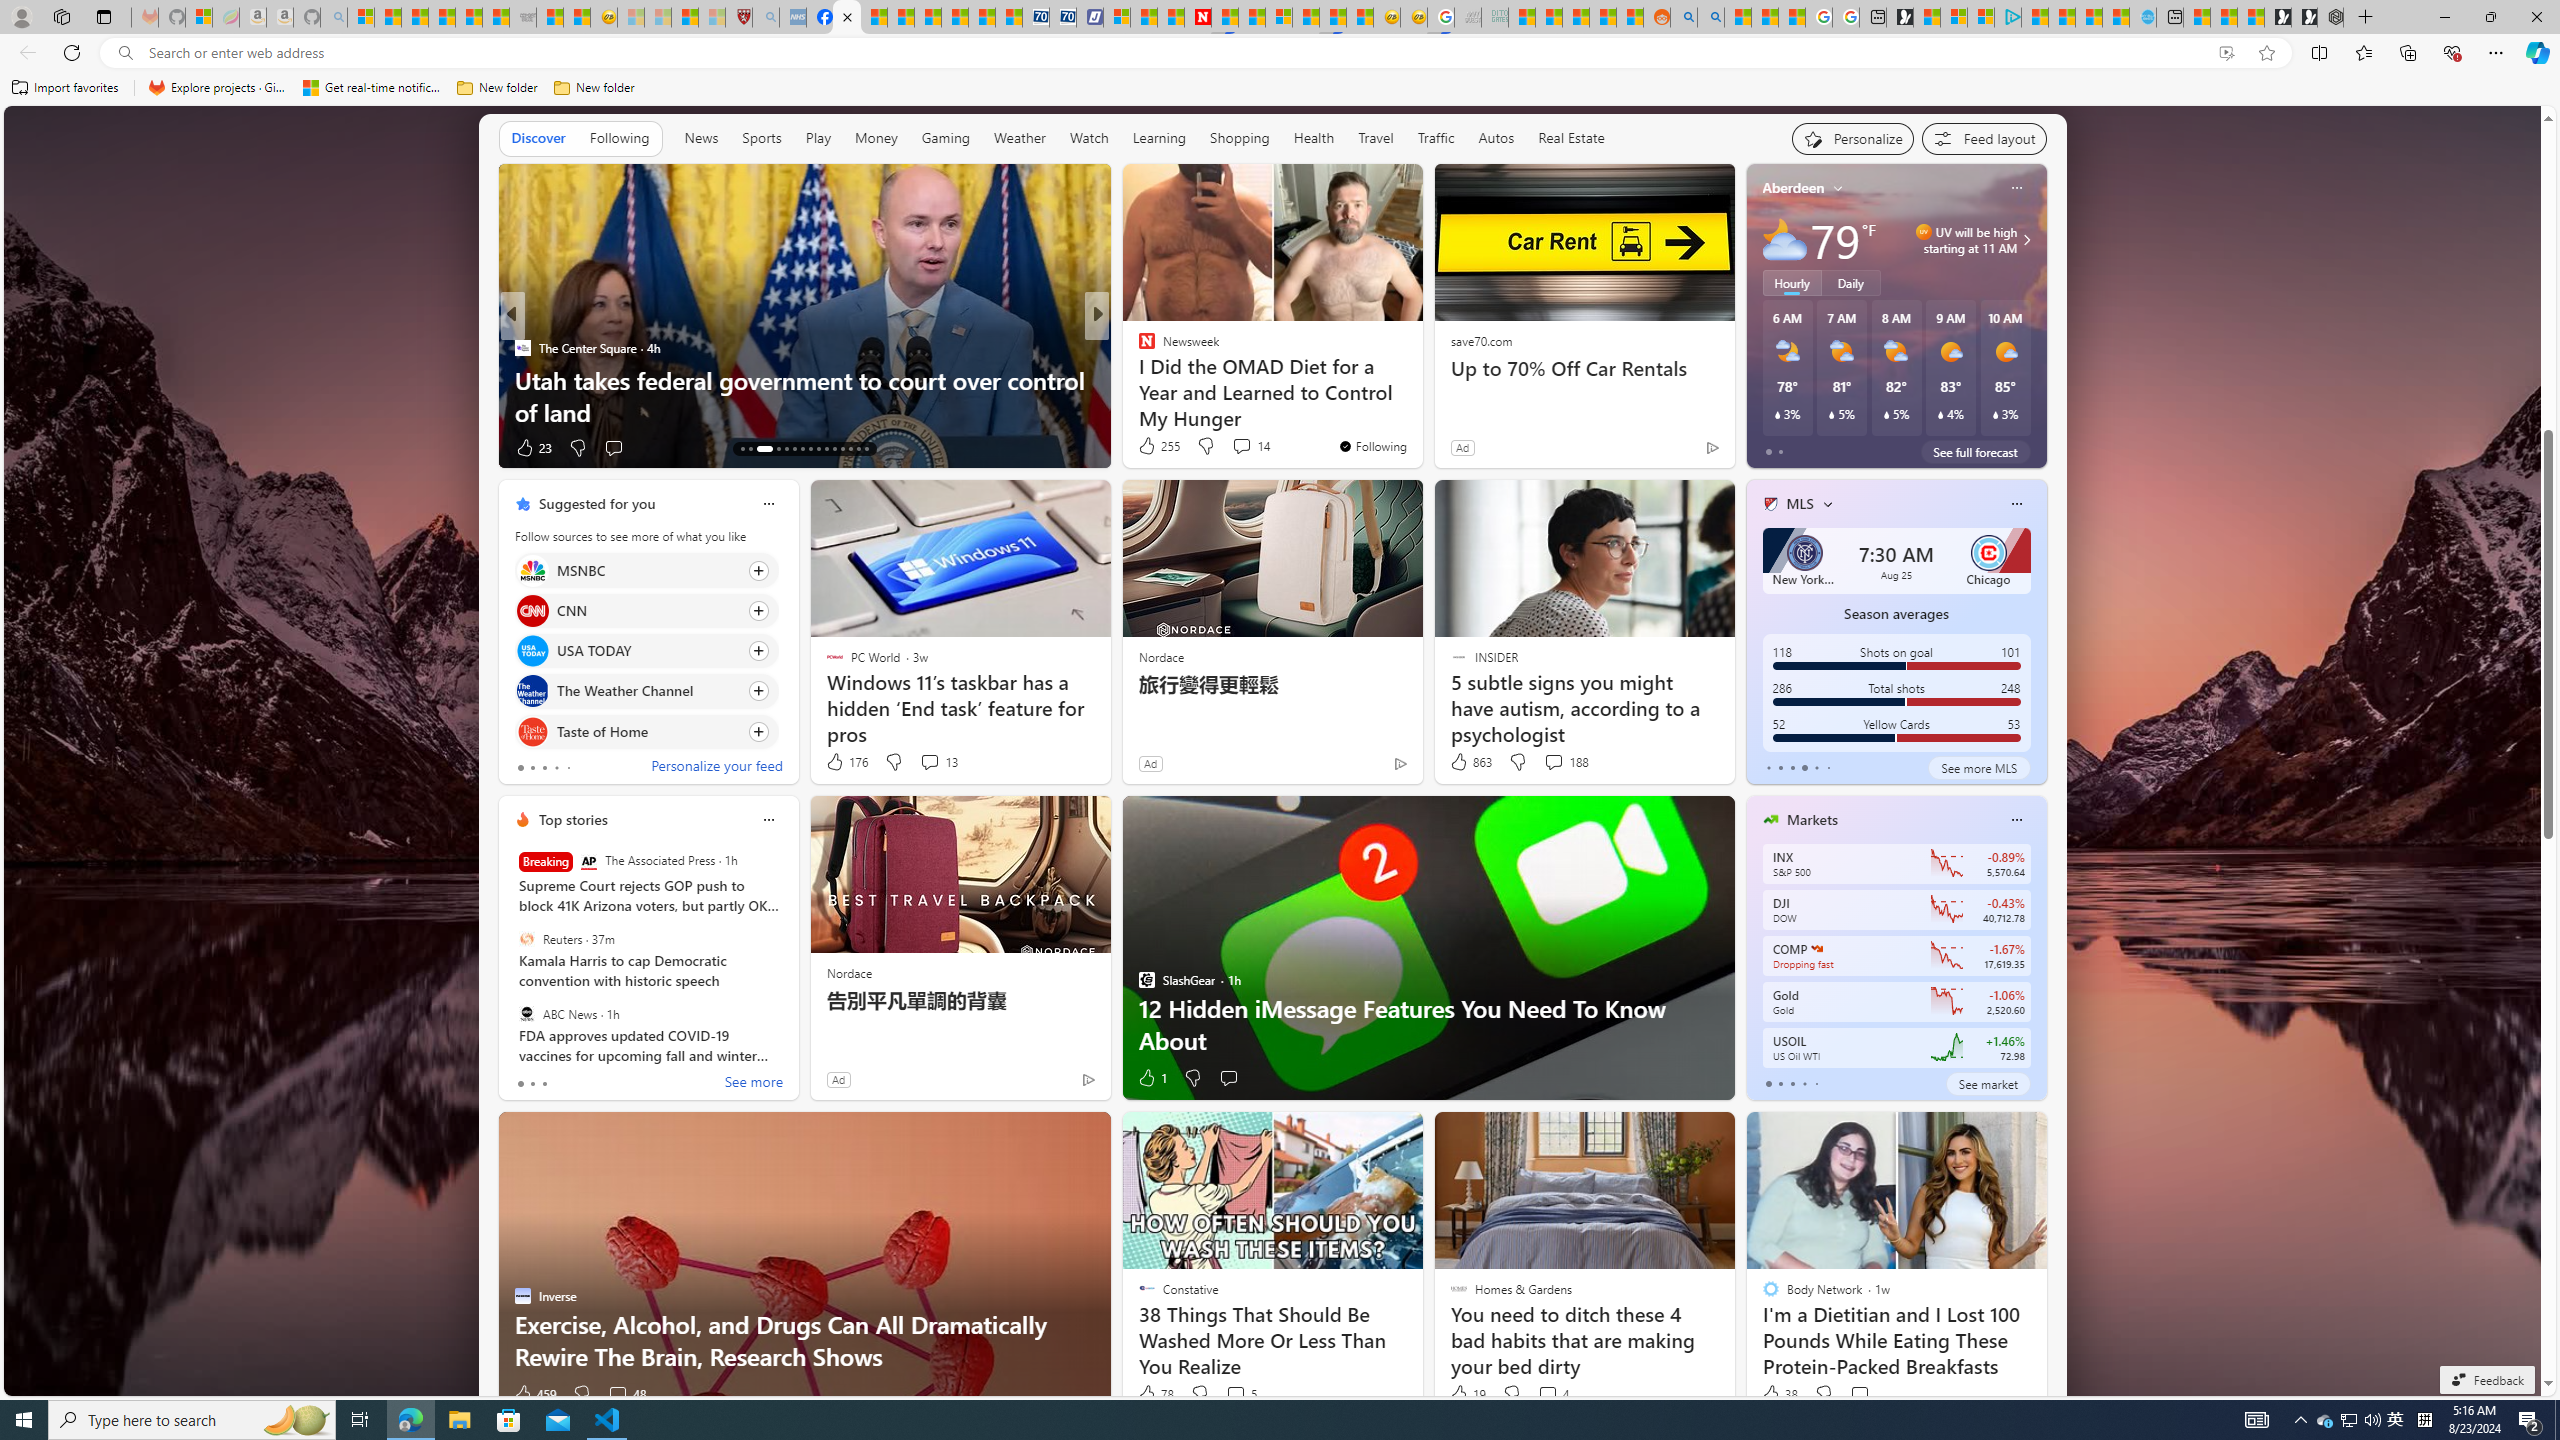 The image size is (2560, 1440). What do you see at coordinates (646, 651) in the screenshot?
I see `Click to follow source USA TODAY` at bounding box center [646, 651].